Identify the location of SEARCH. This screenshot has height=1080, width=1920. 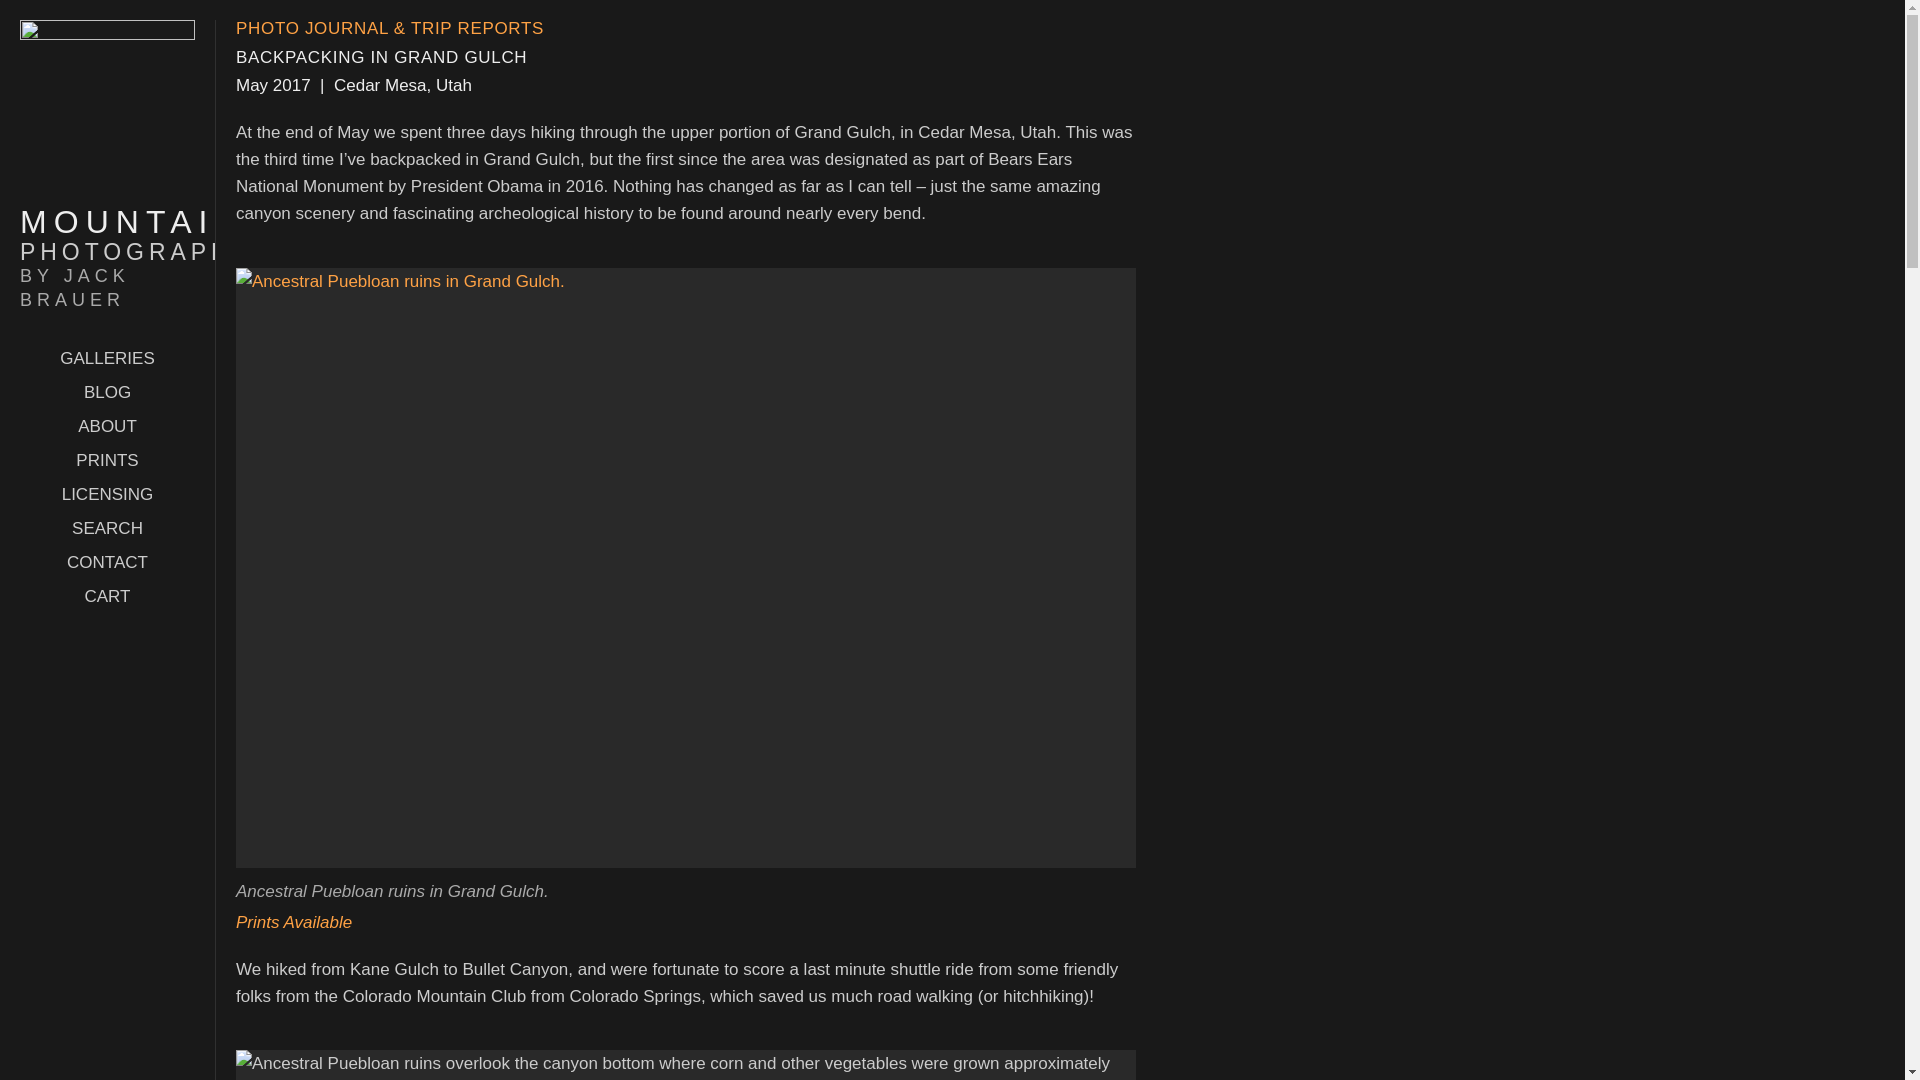
(107, 528).